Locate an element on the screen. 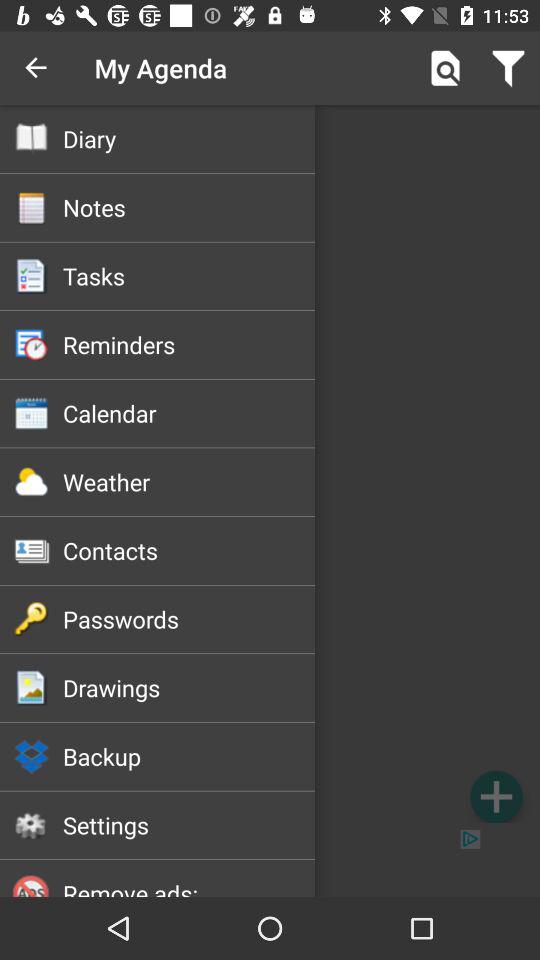  scroll to the calendar item is located at coordinates (188, 413).